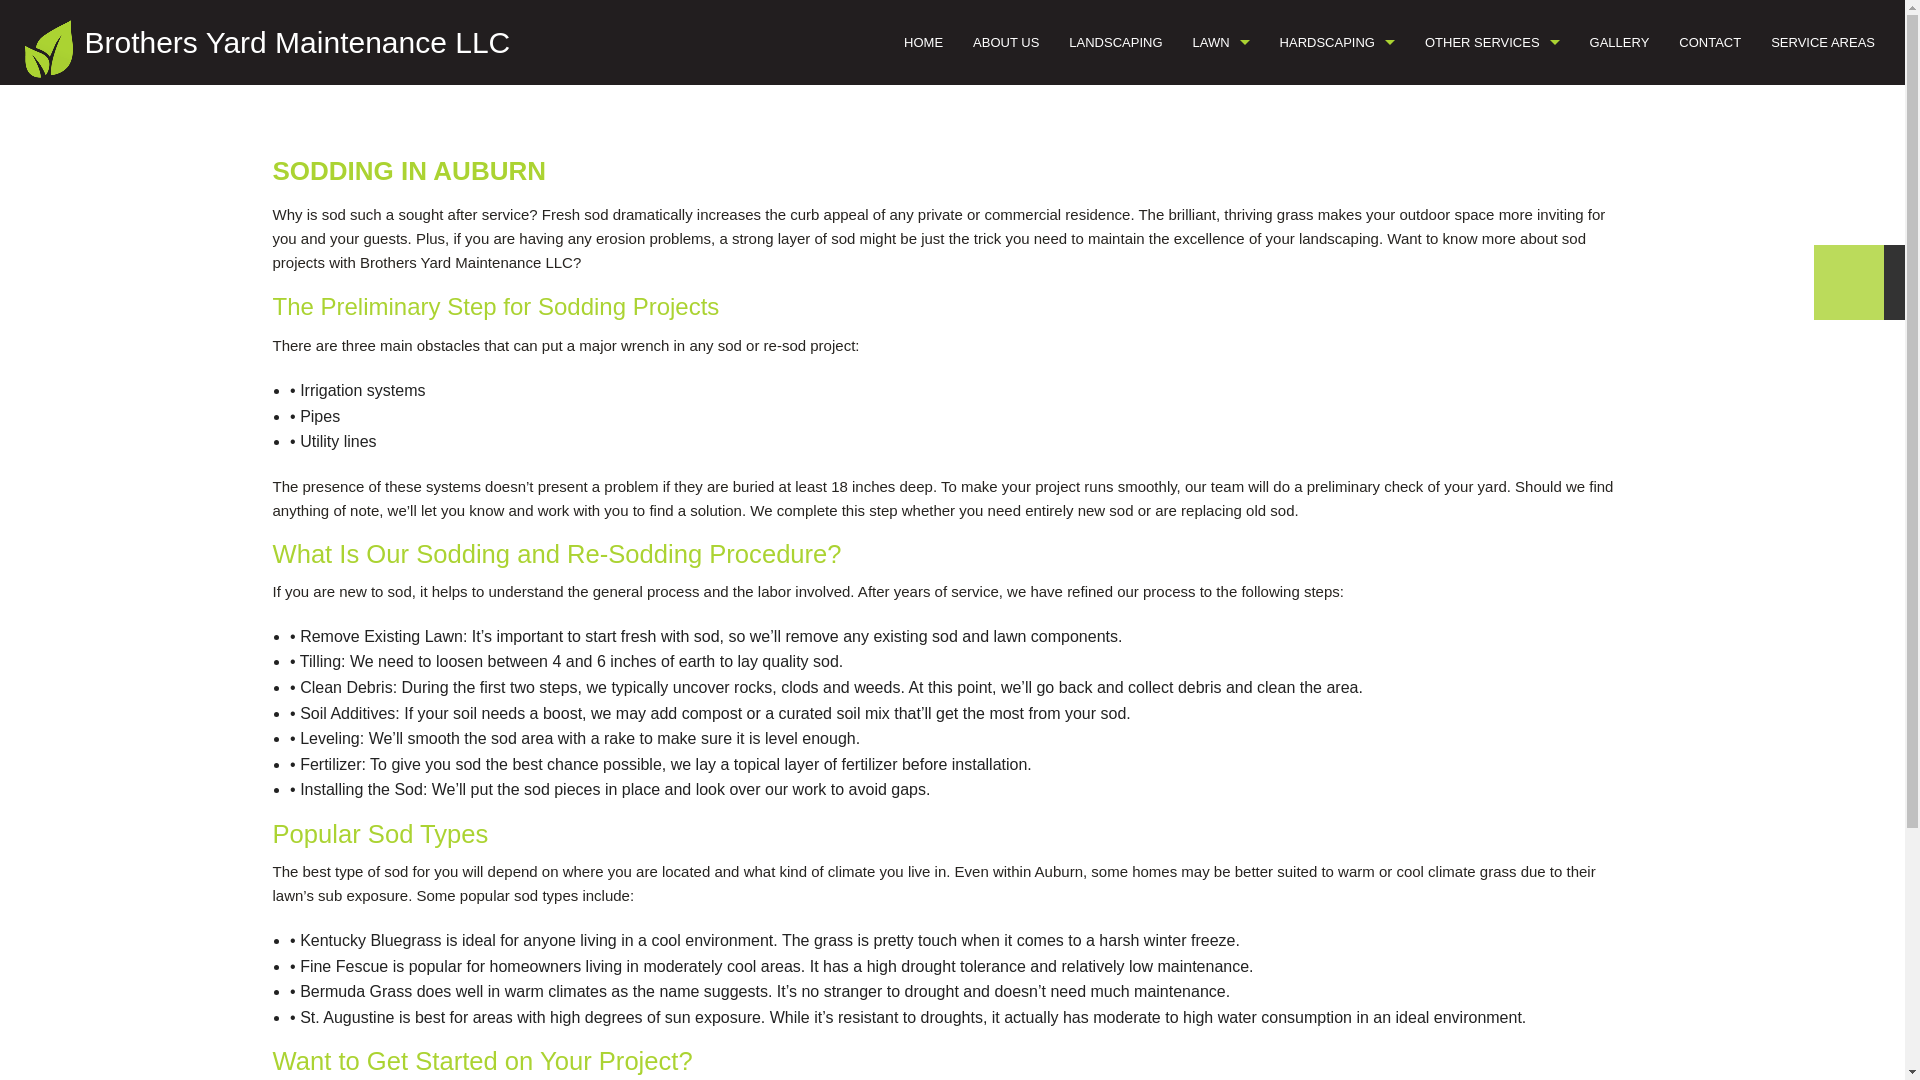 Image resolution: width=1920 pixels, height=1080 pixels. I want to click on Brothers Yard Maintenance LLC, so click(297, 42).